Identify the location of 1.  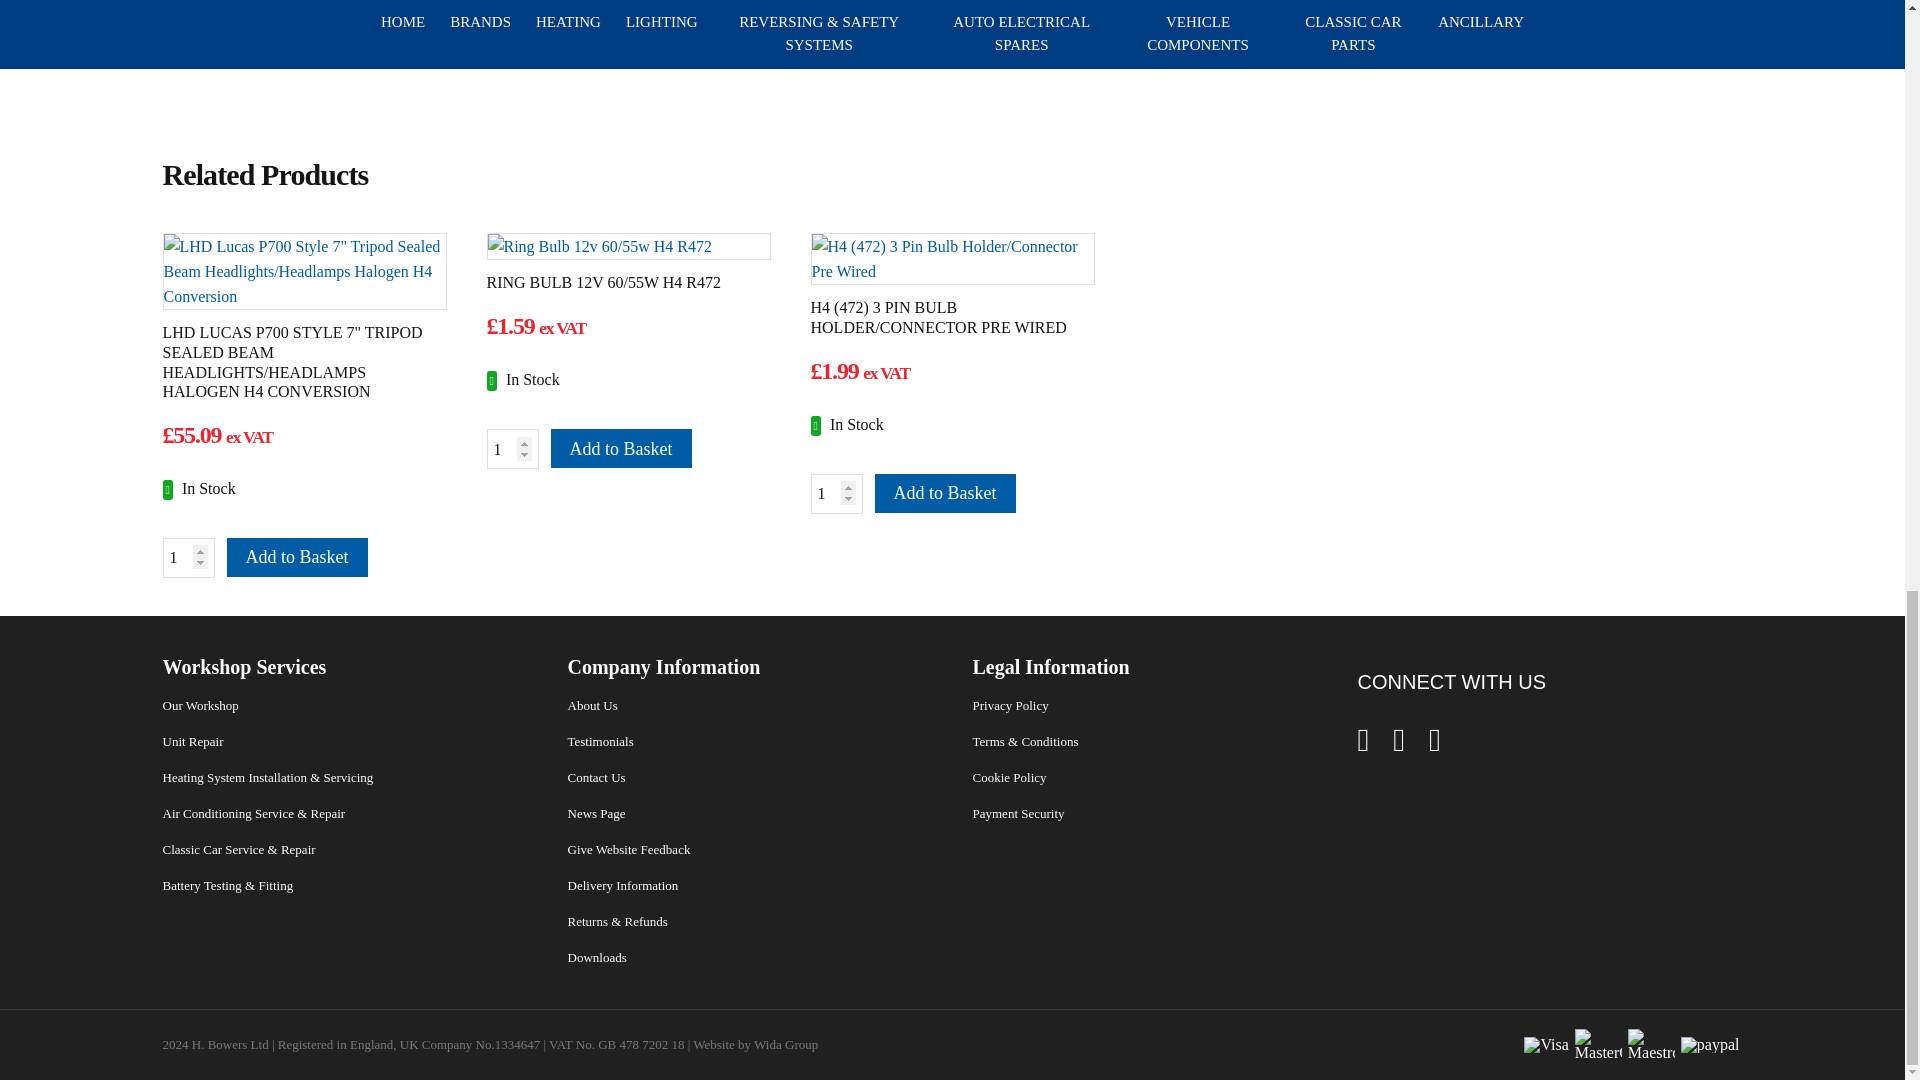
(836, 494).